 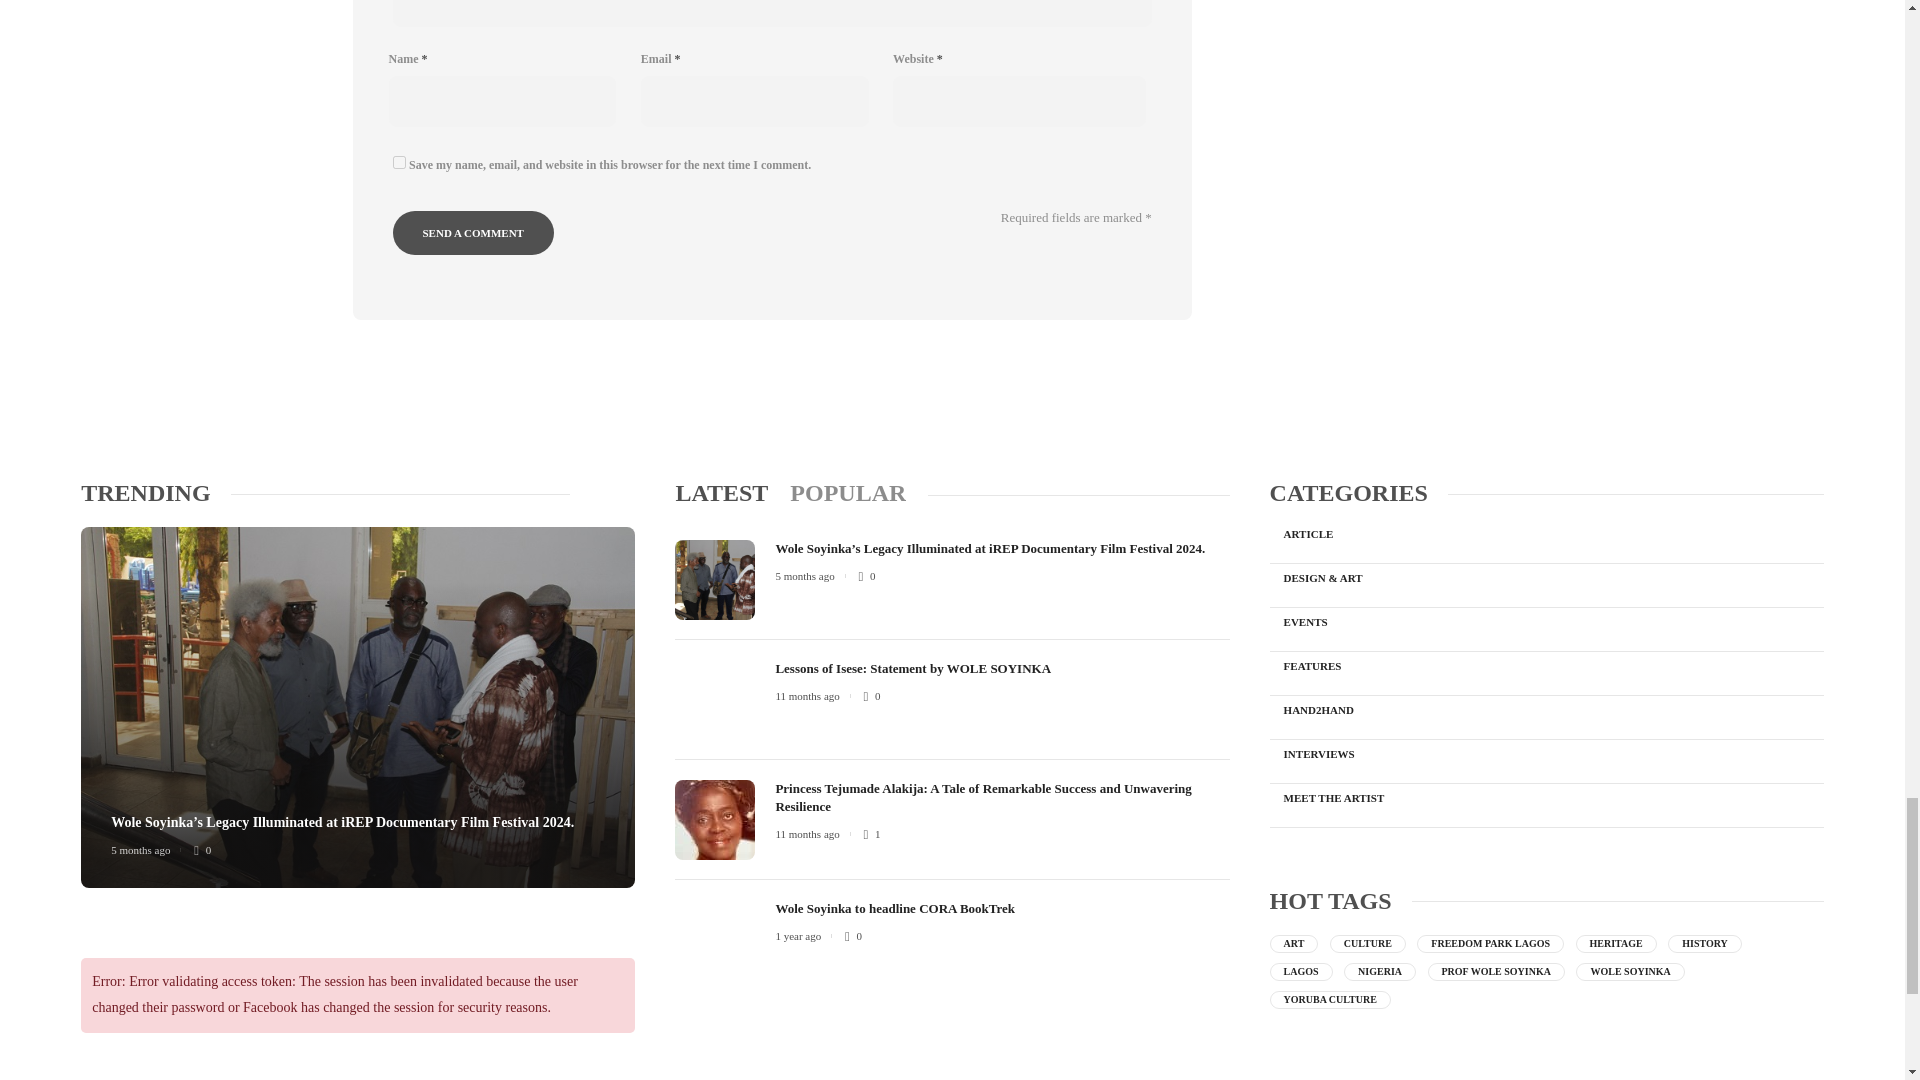 I want to click on yes, so click(x=398, y=162).